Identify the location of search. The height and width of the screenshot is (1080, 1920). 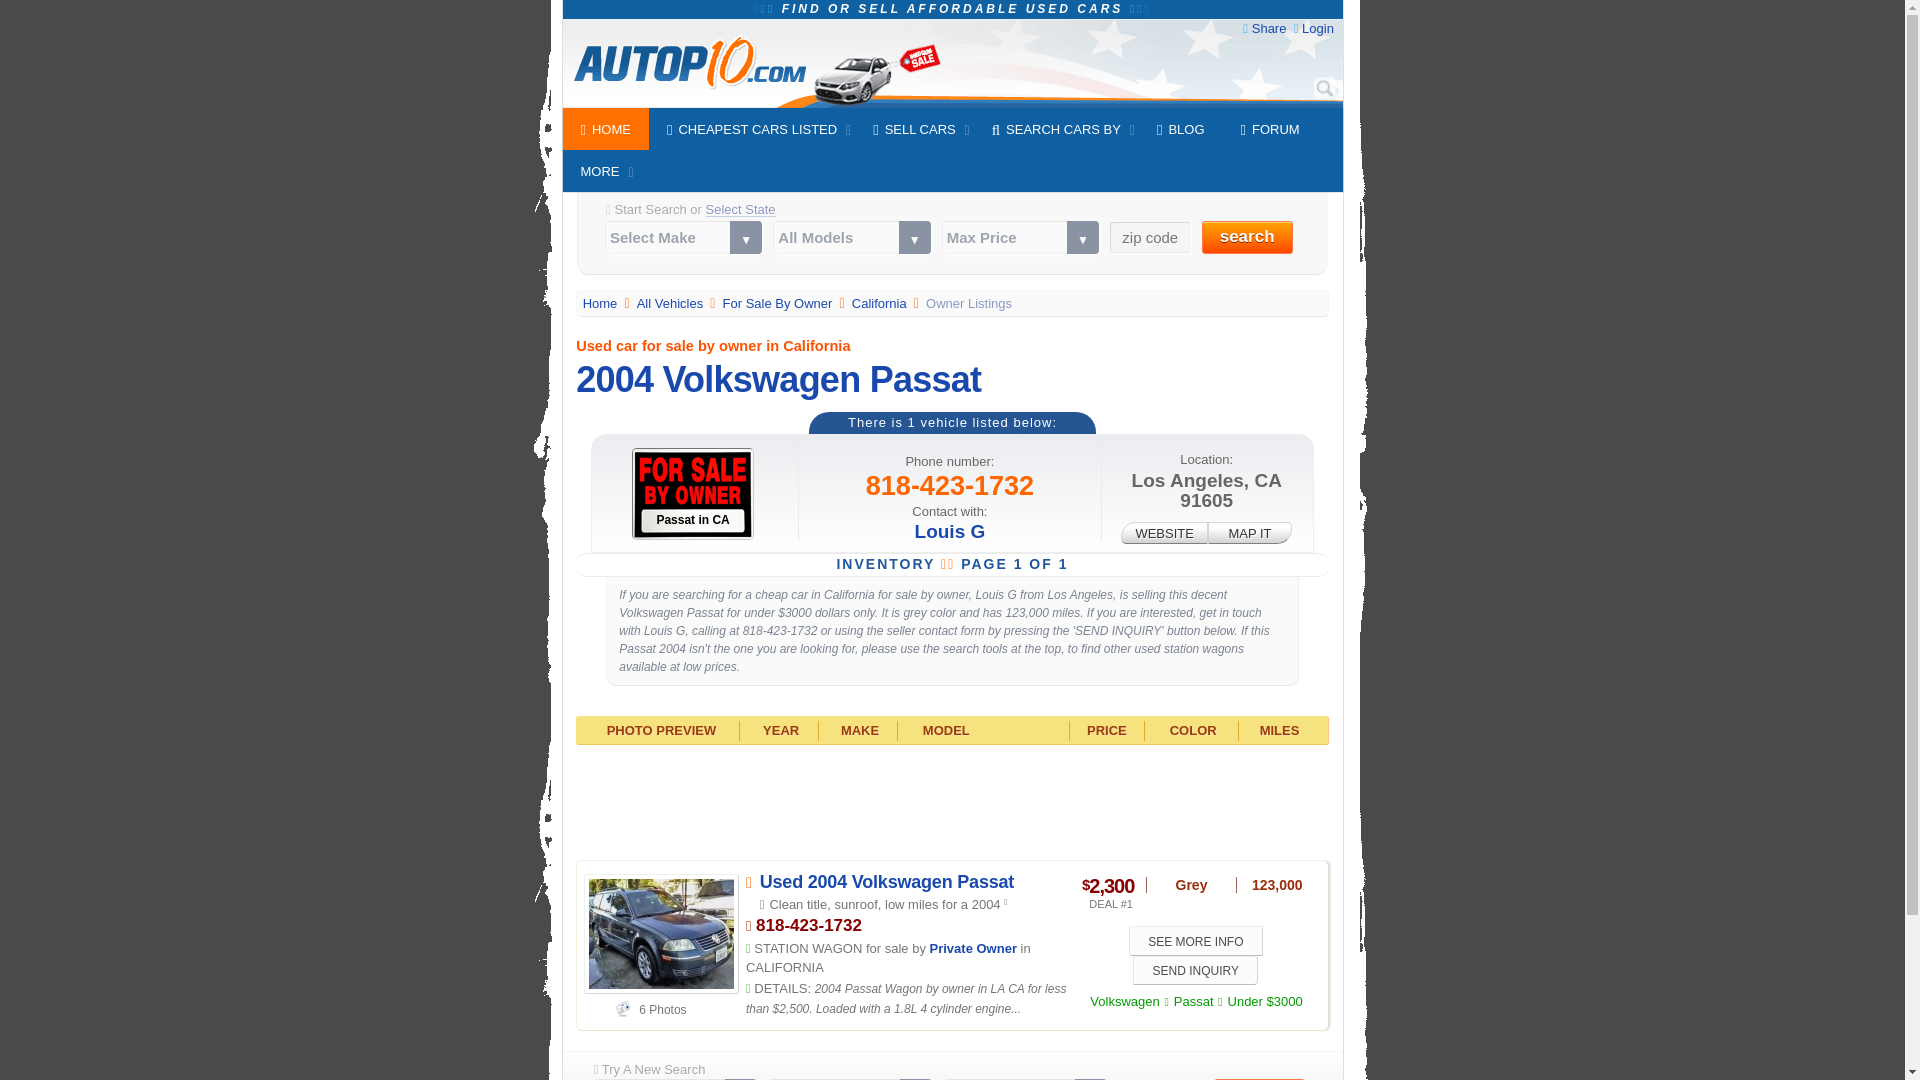
(1246, 237).